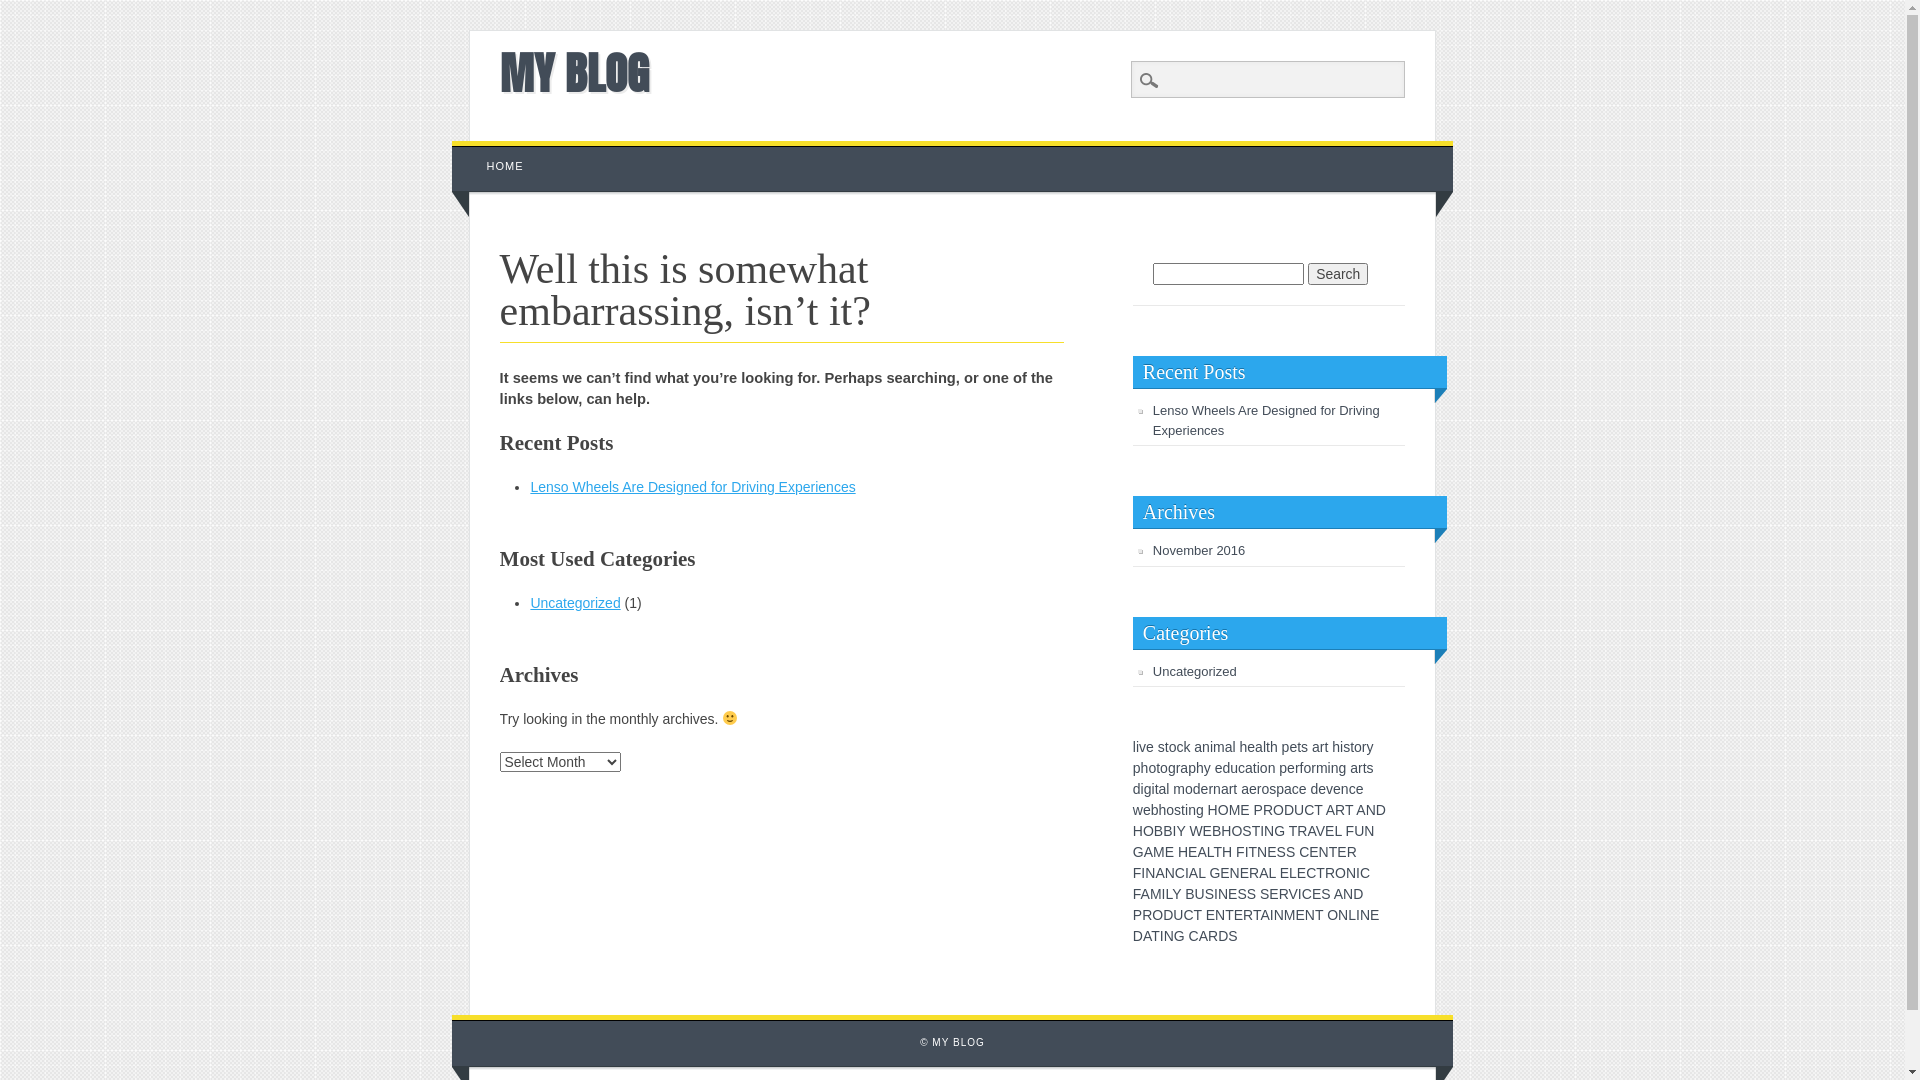 This screenshot has height=1080, width=1920. What do you see at coordinates (1365, 768) in the screenshot?
I see `t` at bounding box center [1365, 768].